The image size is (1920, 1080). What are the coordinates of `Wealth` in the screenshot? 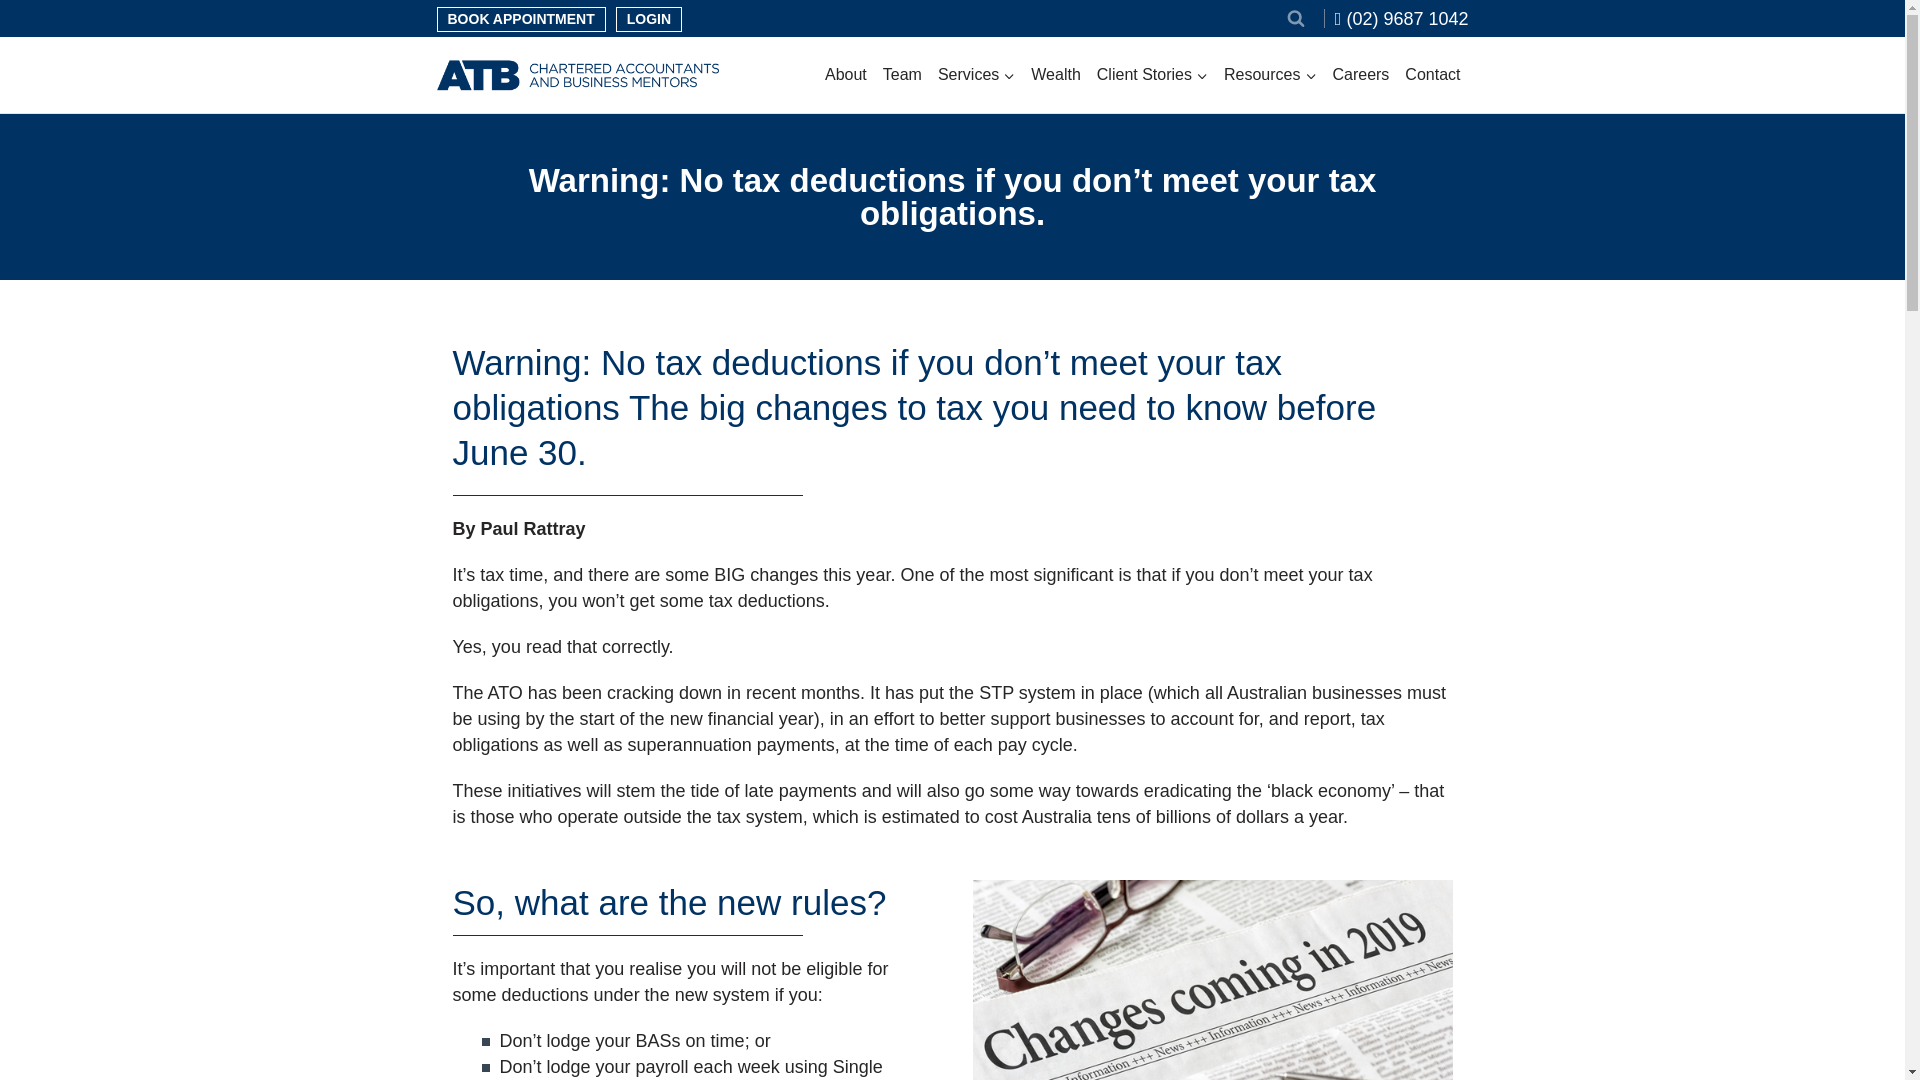 It's located at (1056, 74).